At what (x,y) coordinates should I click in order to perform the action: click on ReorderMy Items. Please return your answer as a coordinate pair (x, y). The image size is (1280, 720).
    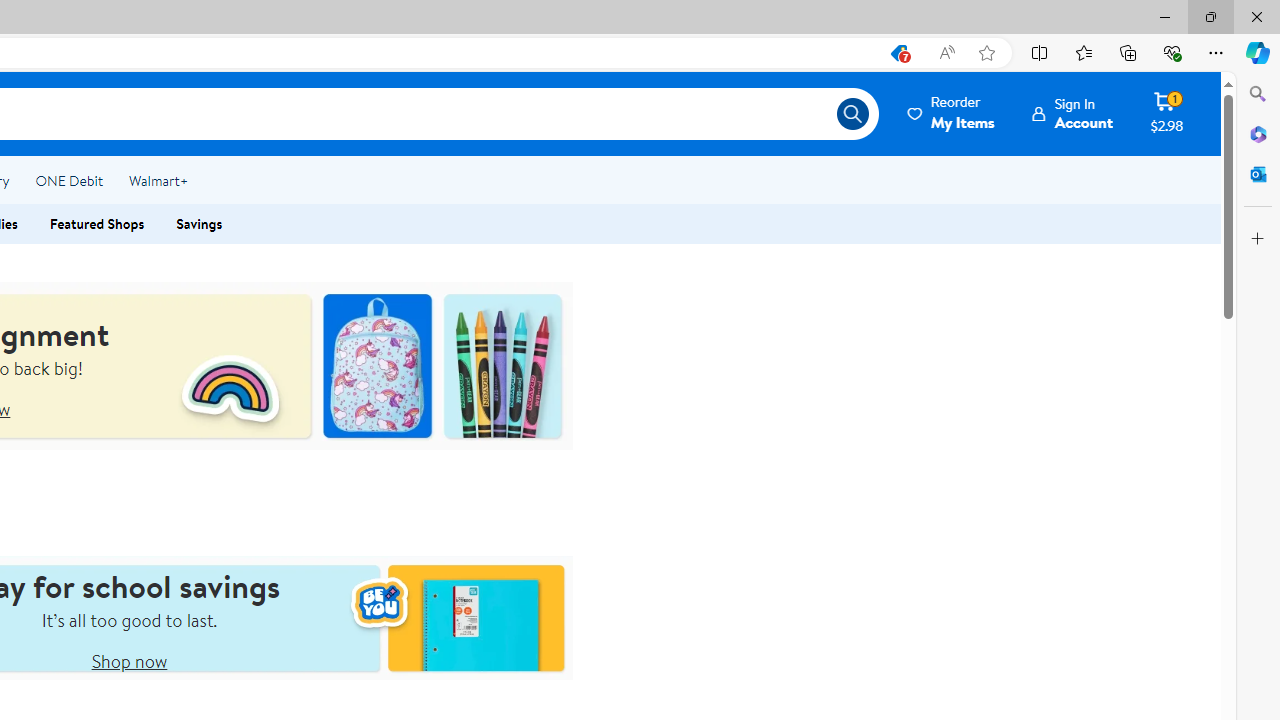
    Looking at the image, I should click on (952, 113).